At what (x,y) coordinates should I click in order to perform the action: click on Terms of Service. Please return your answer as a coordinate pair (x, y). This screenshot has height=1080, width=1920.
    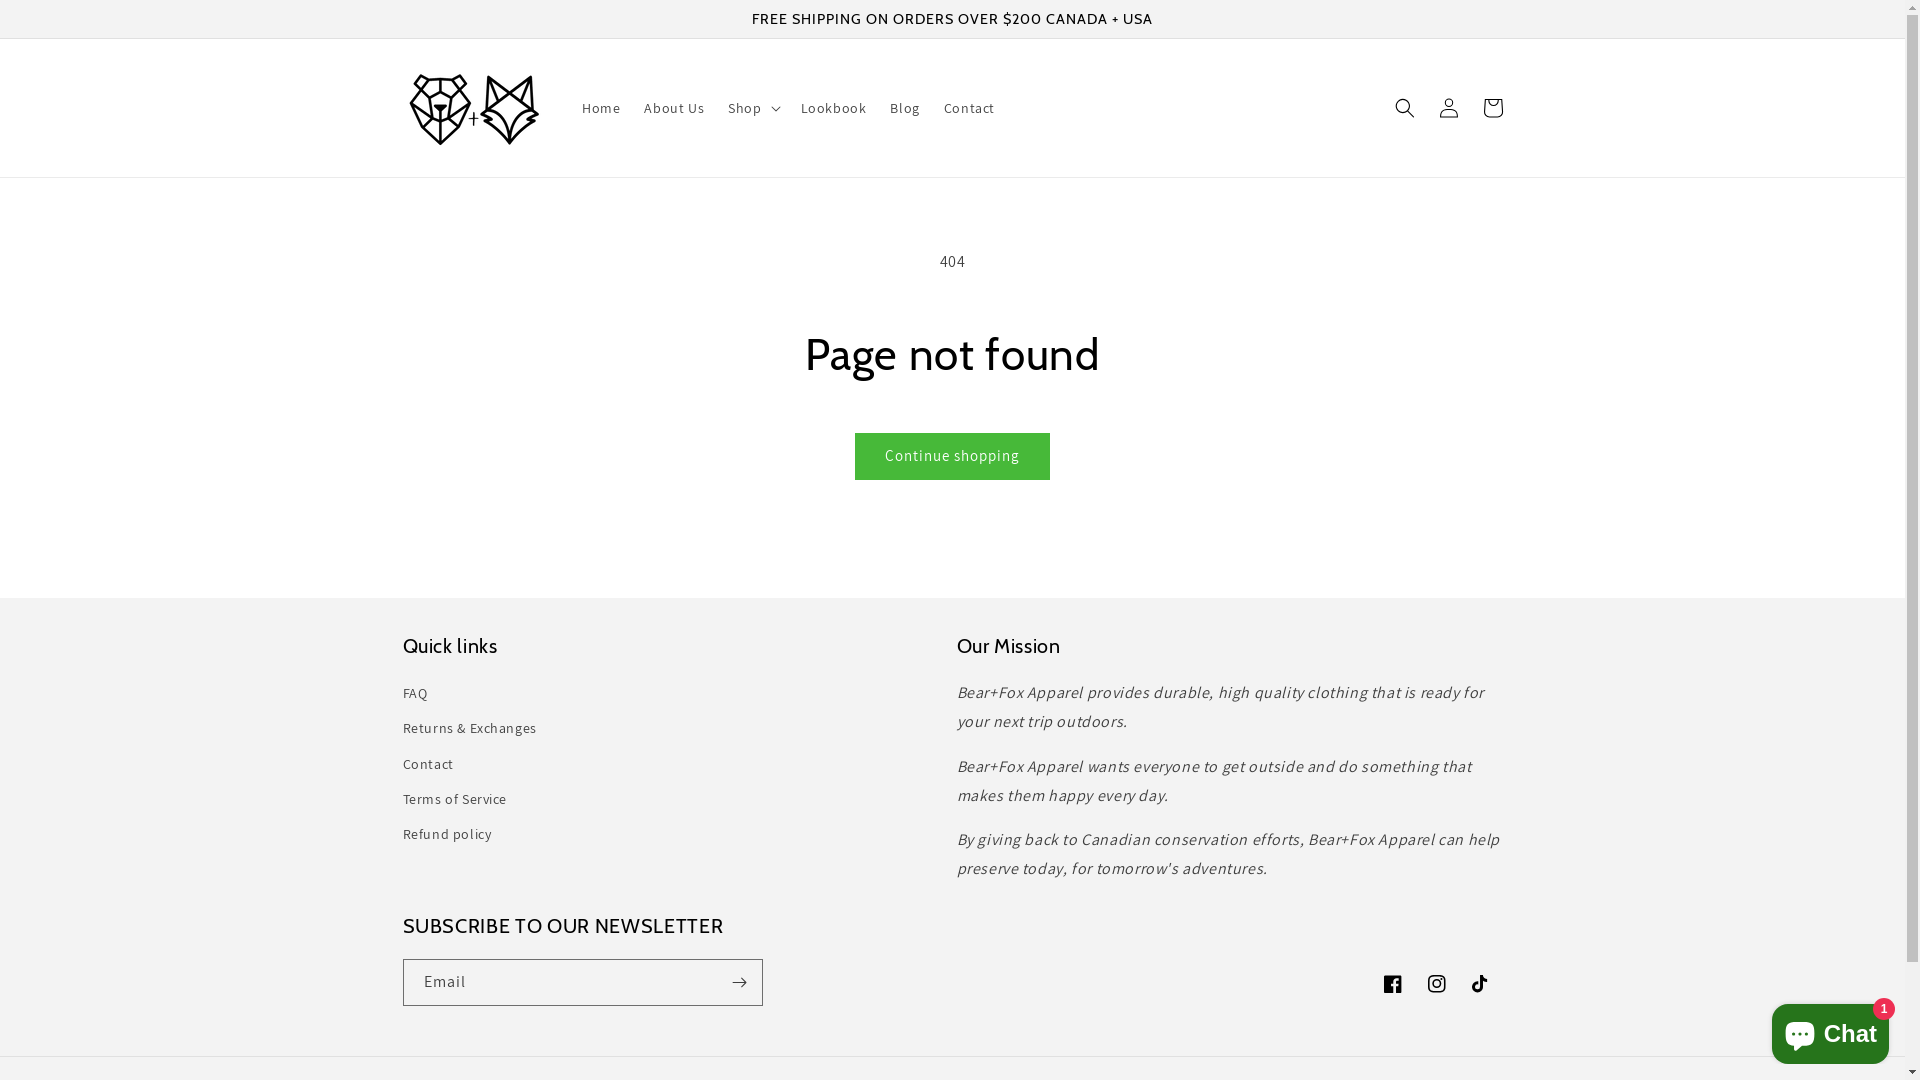
    Looking at the image, I should click on (454, 800).